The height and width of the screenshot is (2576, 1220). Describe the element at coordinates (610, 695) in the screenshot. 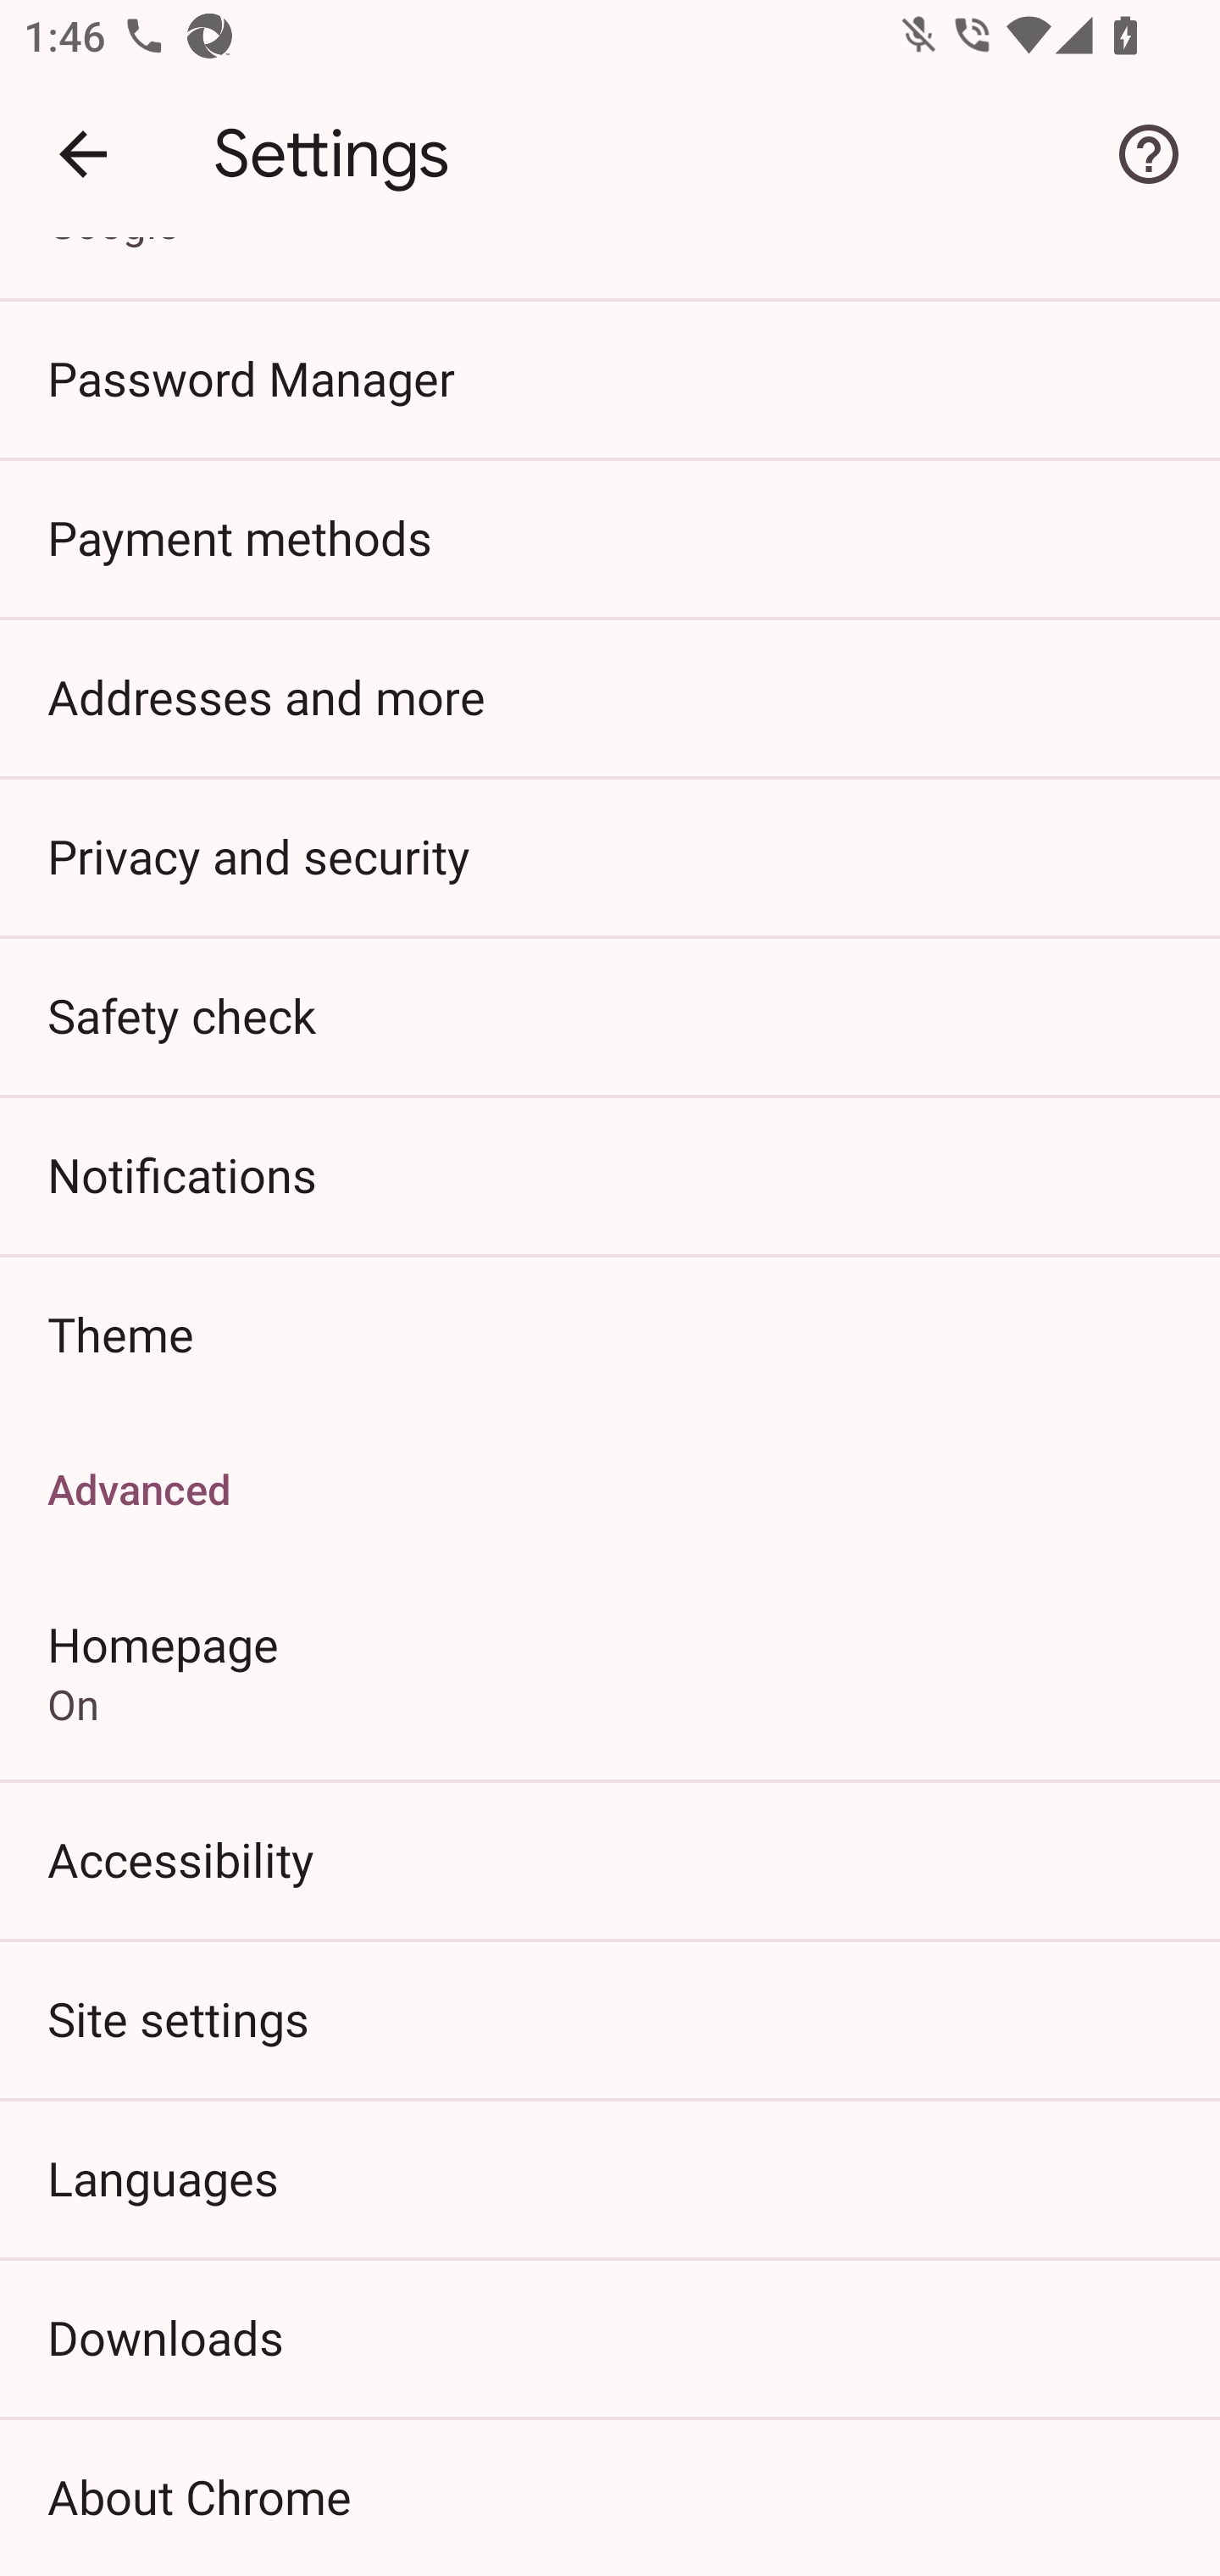

I see `Addresses and more` at that location.